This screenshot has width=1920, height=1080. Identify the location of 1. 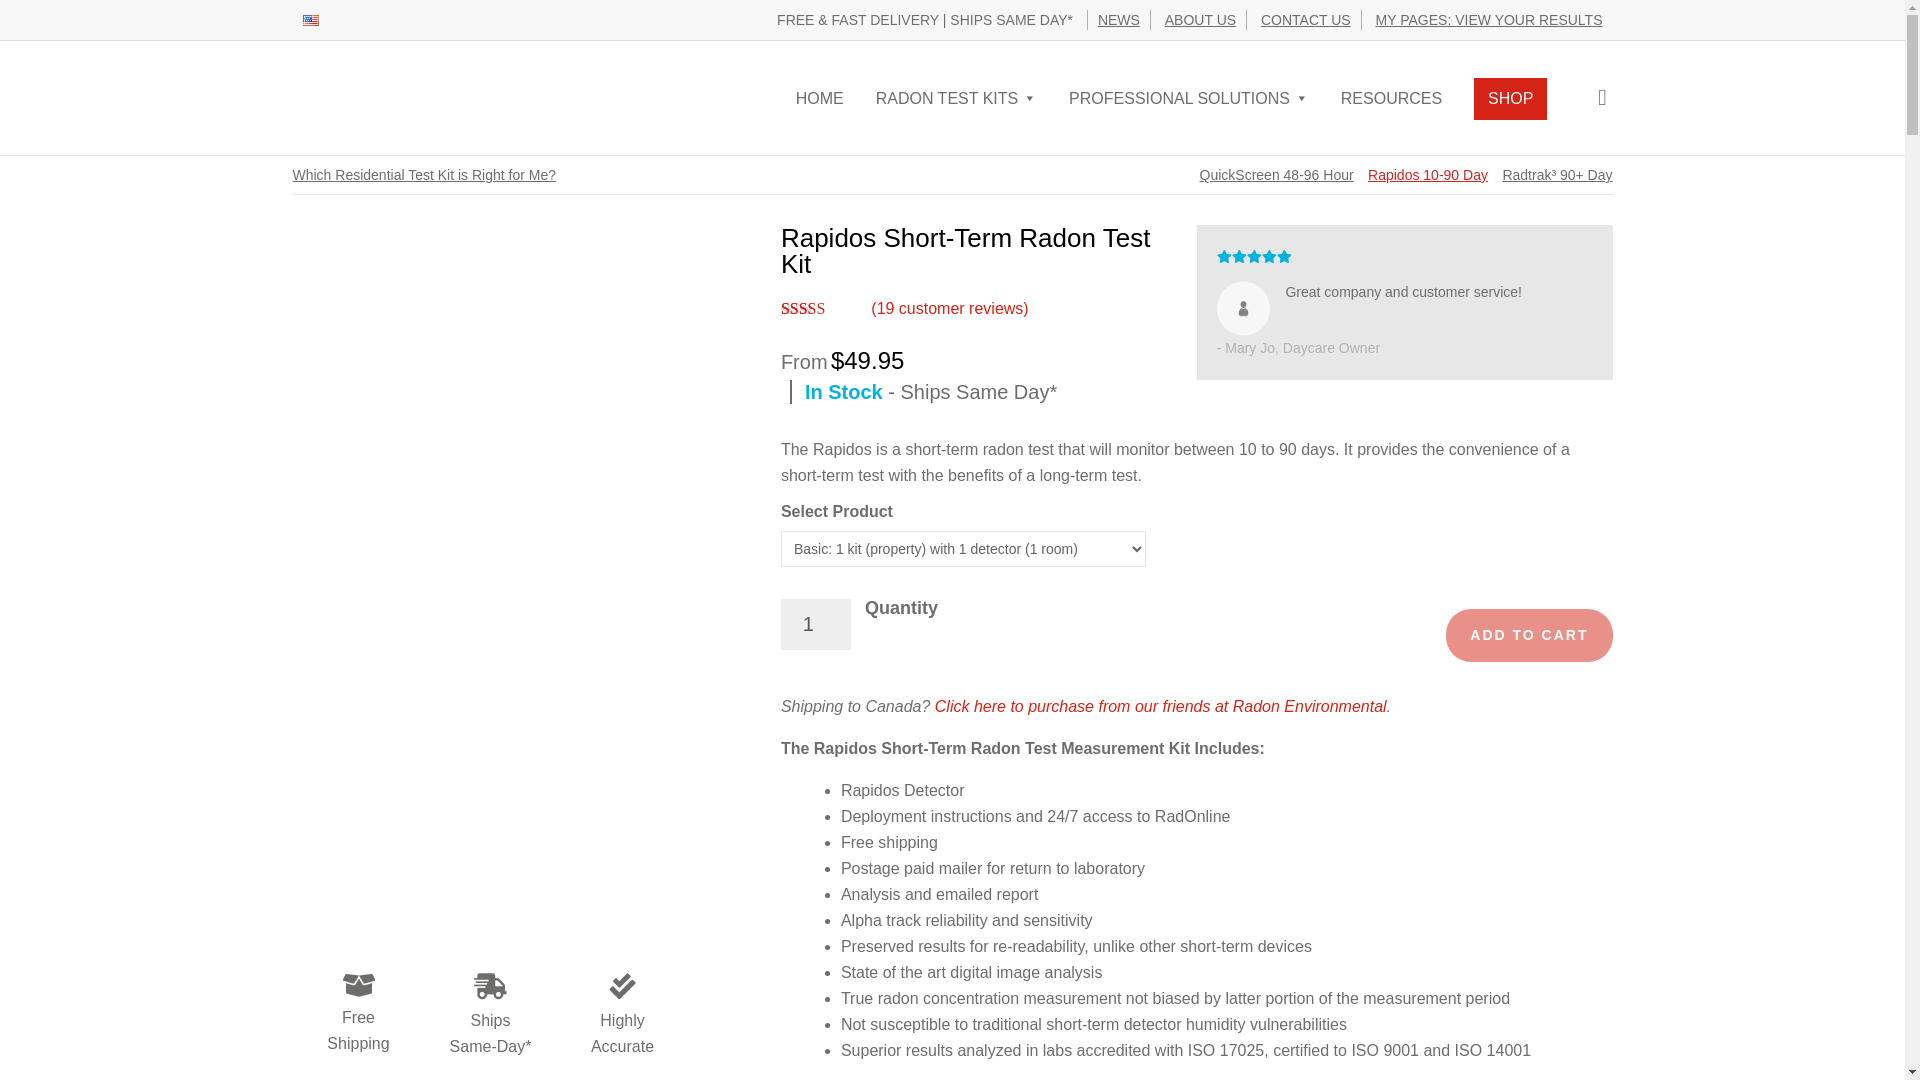
(816, 624).